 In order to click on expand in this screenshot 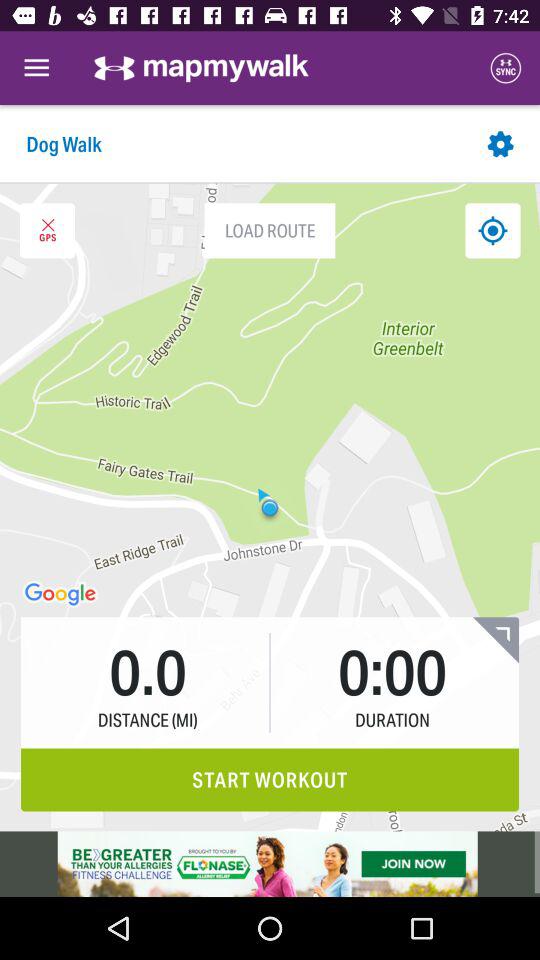, I will do `click(496, 640)`.